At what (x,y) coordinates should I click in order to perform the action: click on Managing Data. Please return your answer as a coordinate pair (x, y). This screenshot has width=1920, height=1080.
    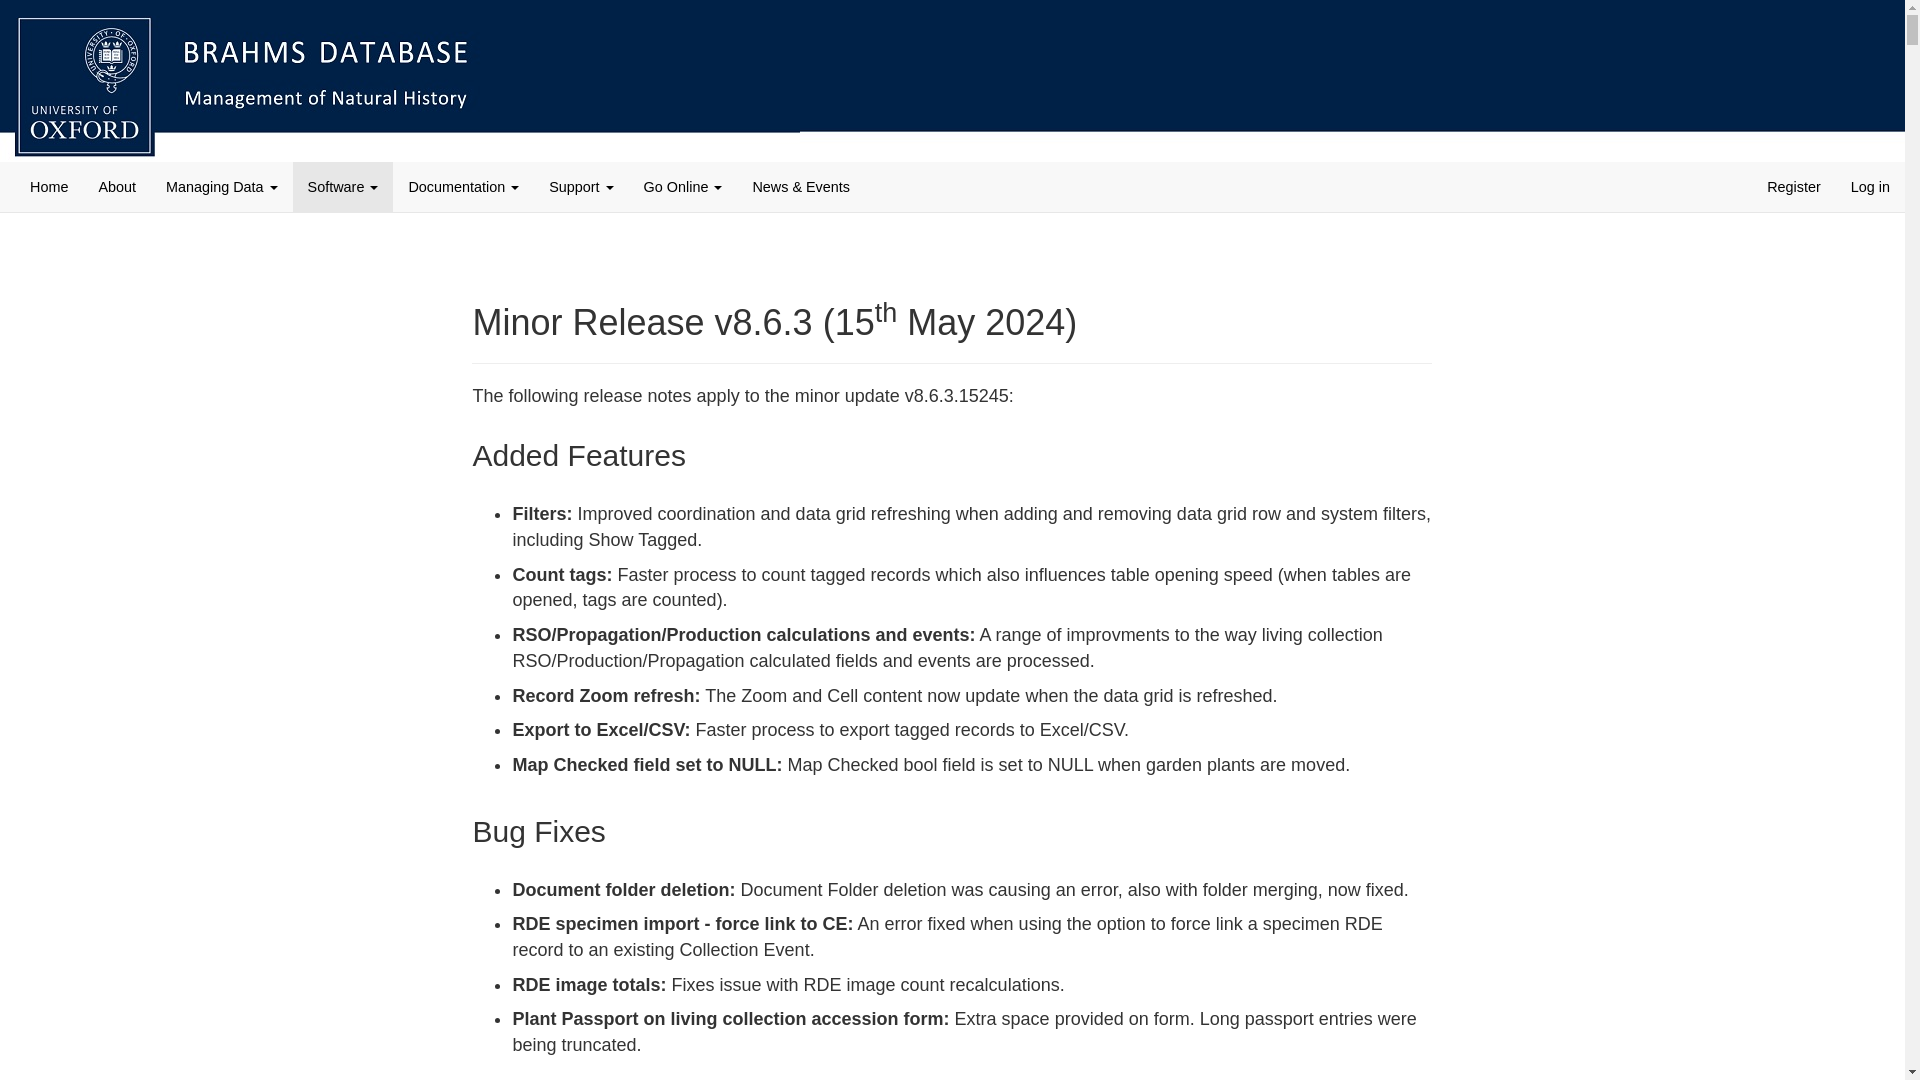
    Looking at the image, I should click on (222, 186).